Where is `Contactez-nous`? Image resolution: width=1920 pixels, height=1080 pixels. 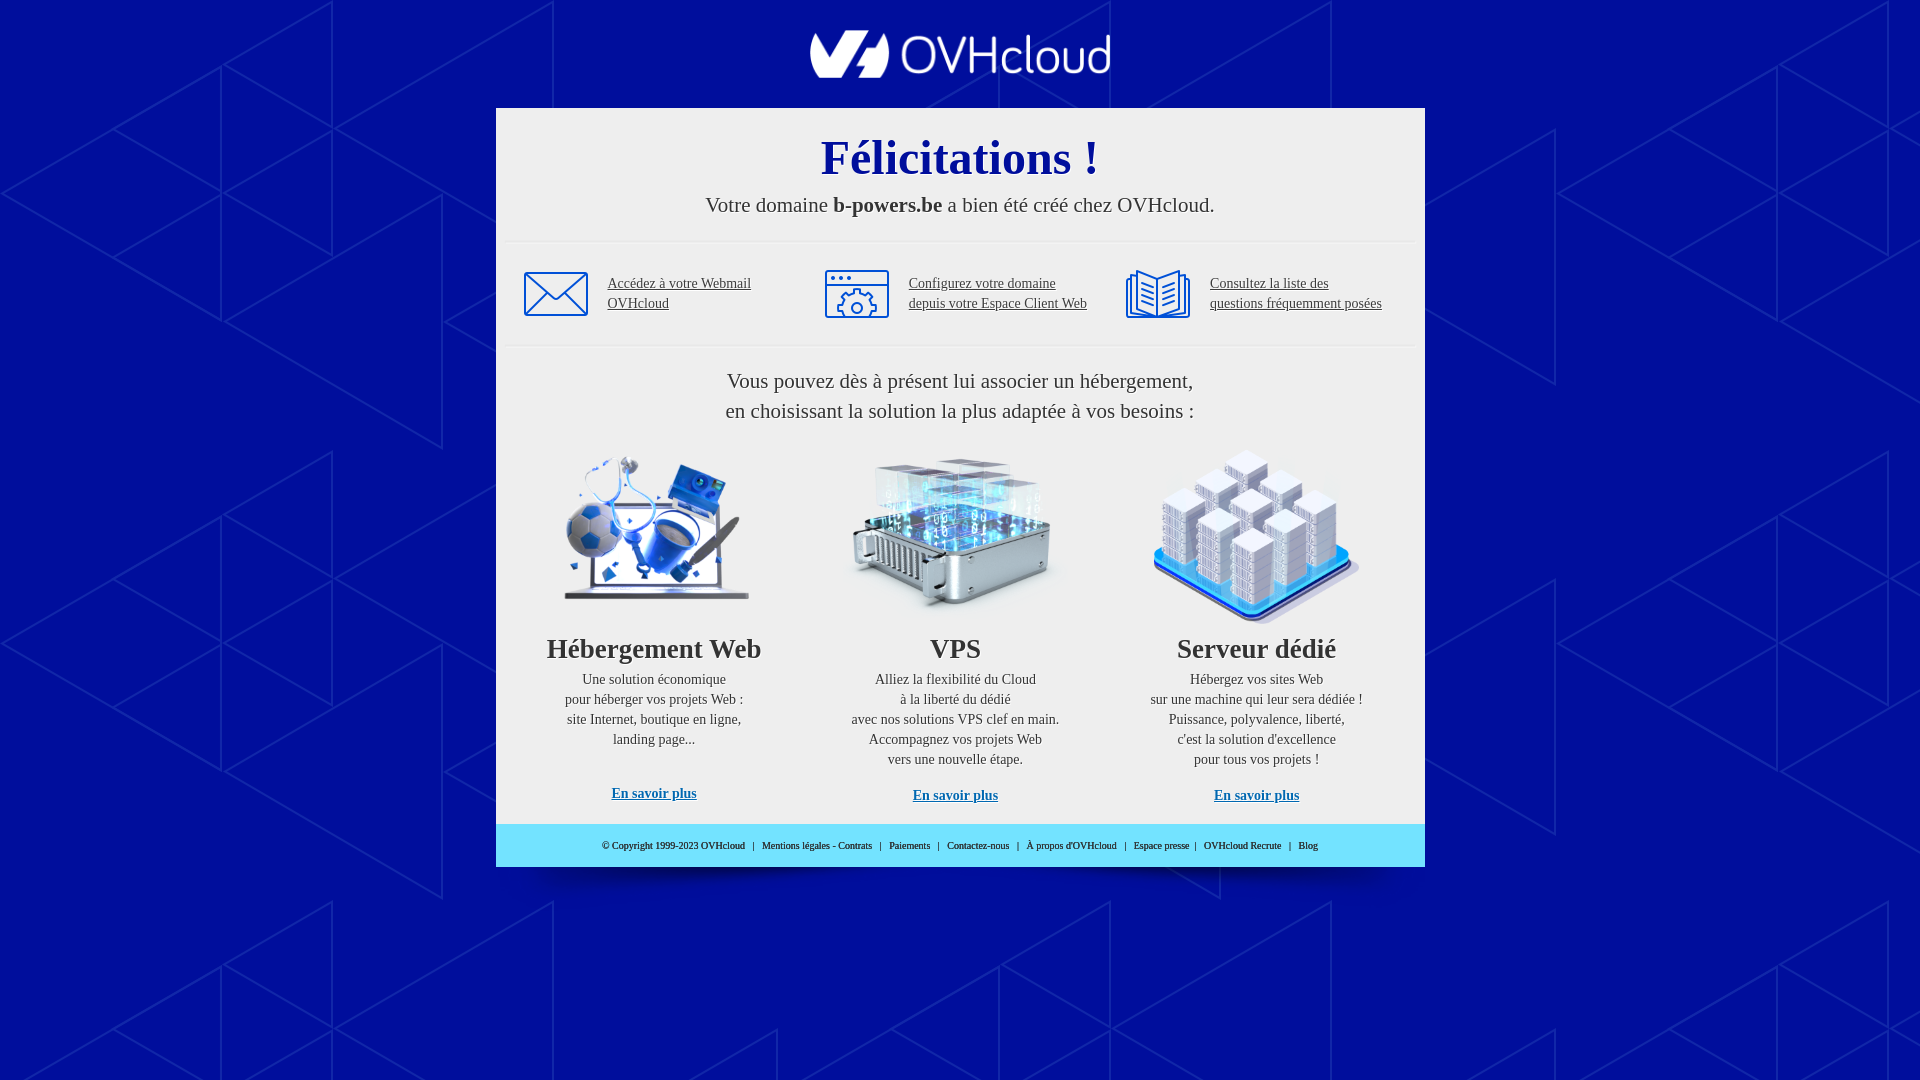 Contactez-nous is located at coordinates (978, 846).